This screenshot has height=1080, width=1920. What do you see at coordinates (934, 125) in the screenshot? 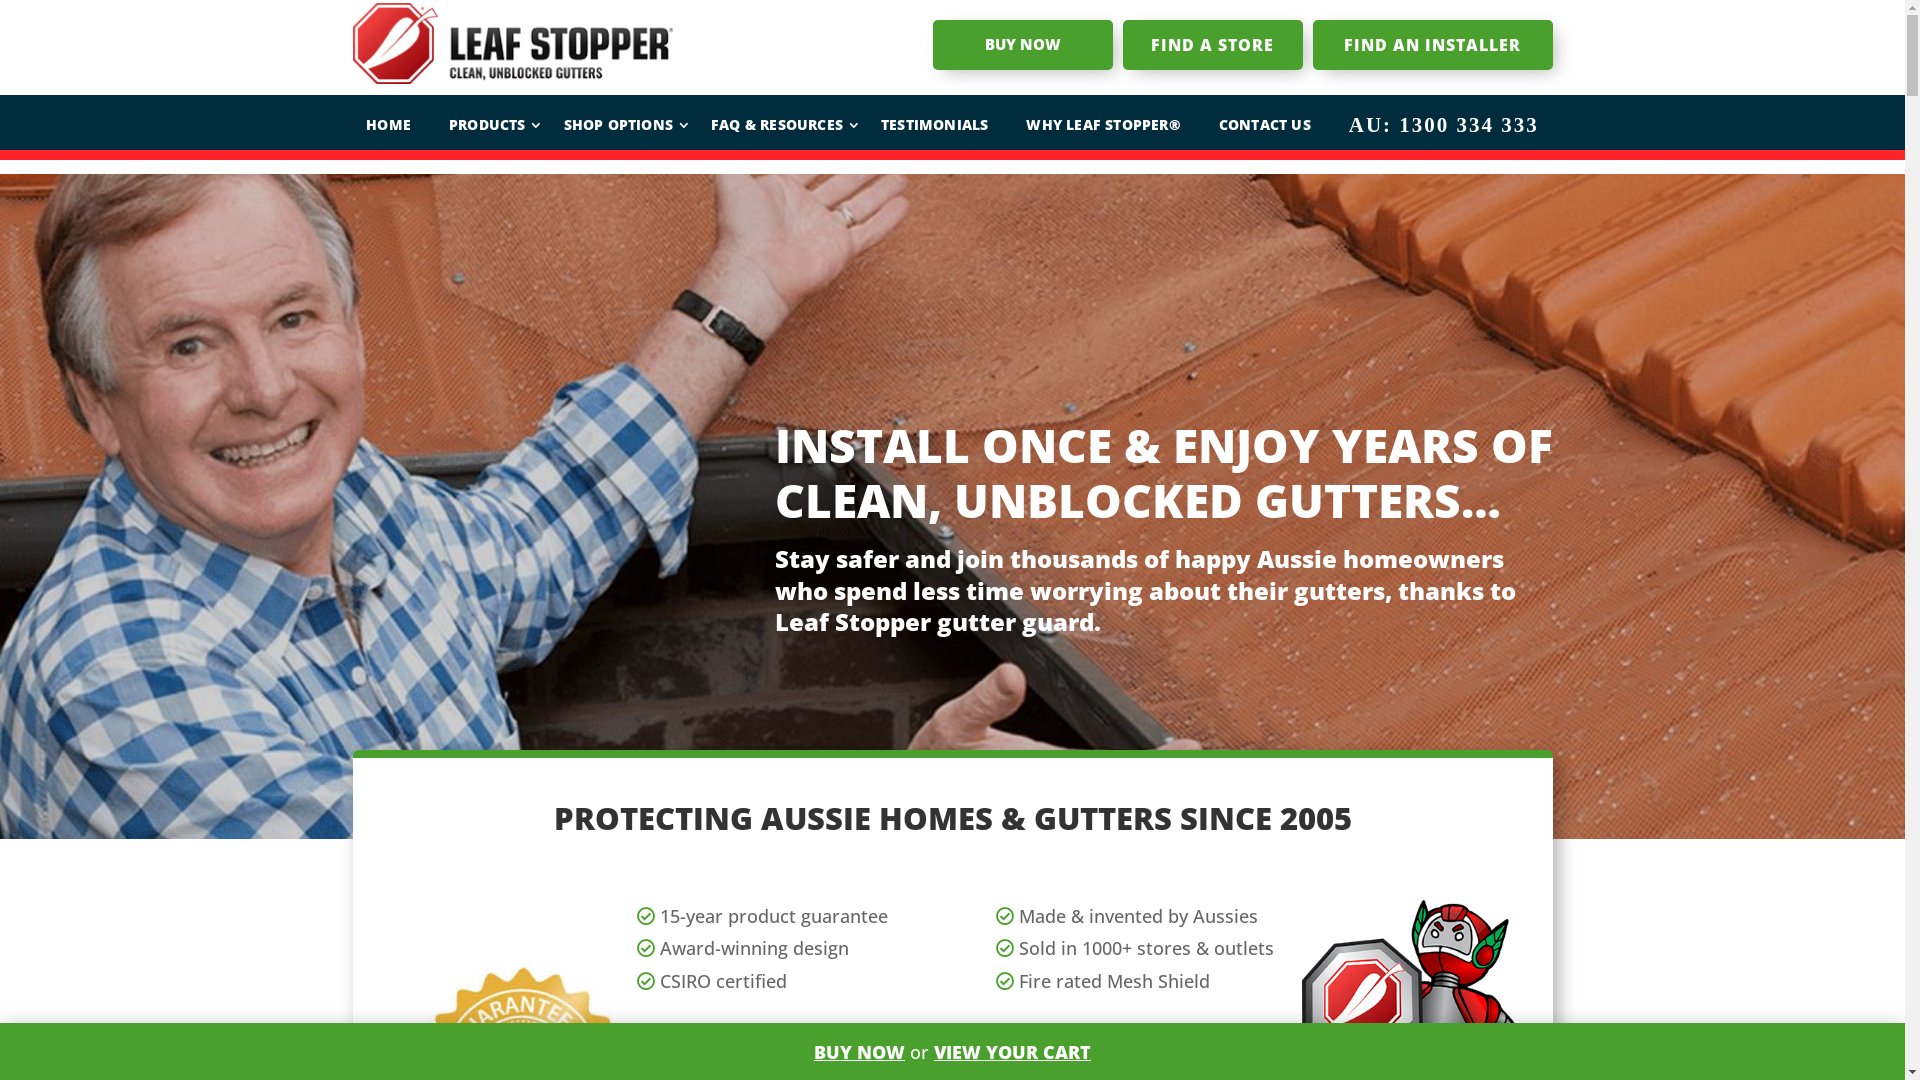
I see `TESTIMONIALS` at bounding box center [934, 125].